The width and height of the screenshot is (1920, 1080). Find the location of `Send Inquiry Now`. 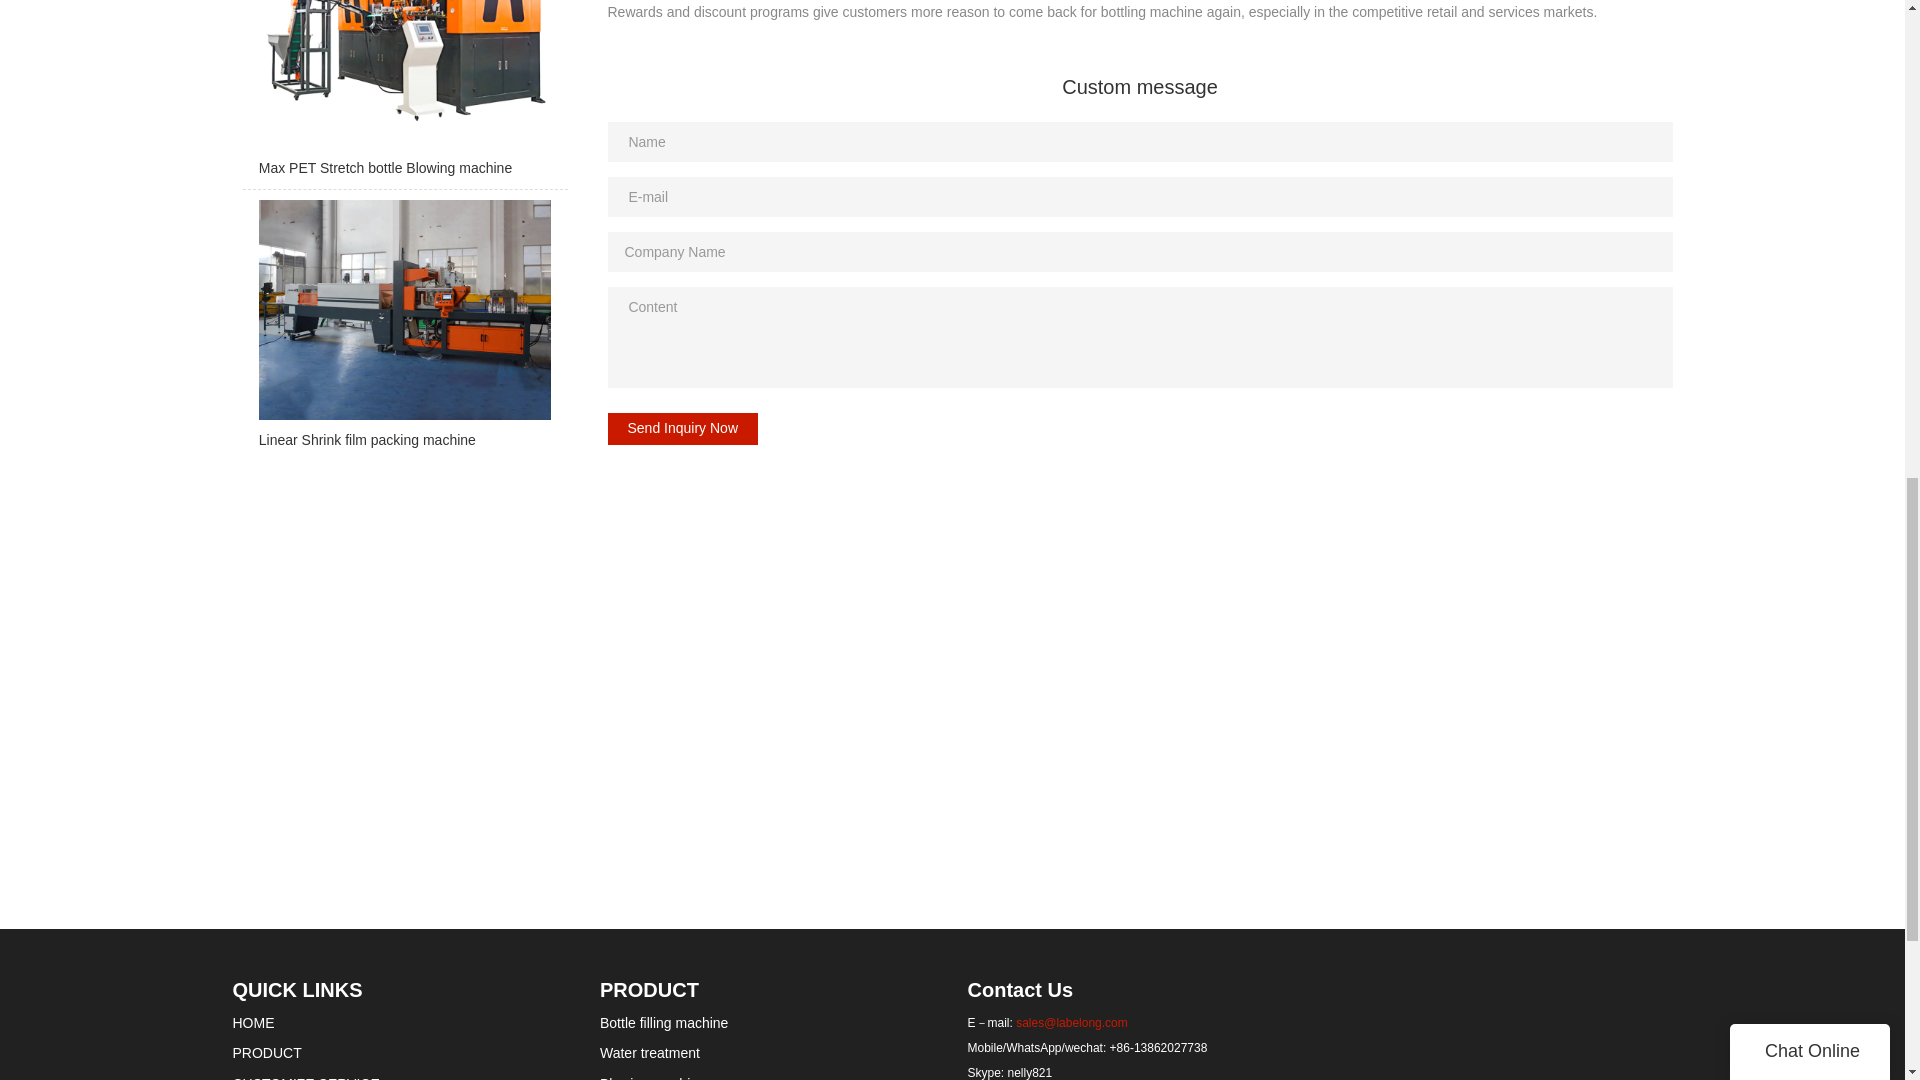

Send Inquiry Now is located at coordinates (683, 428).